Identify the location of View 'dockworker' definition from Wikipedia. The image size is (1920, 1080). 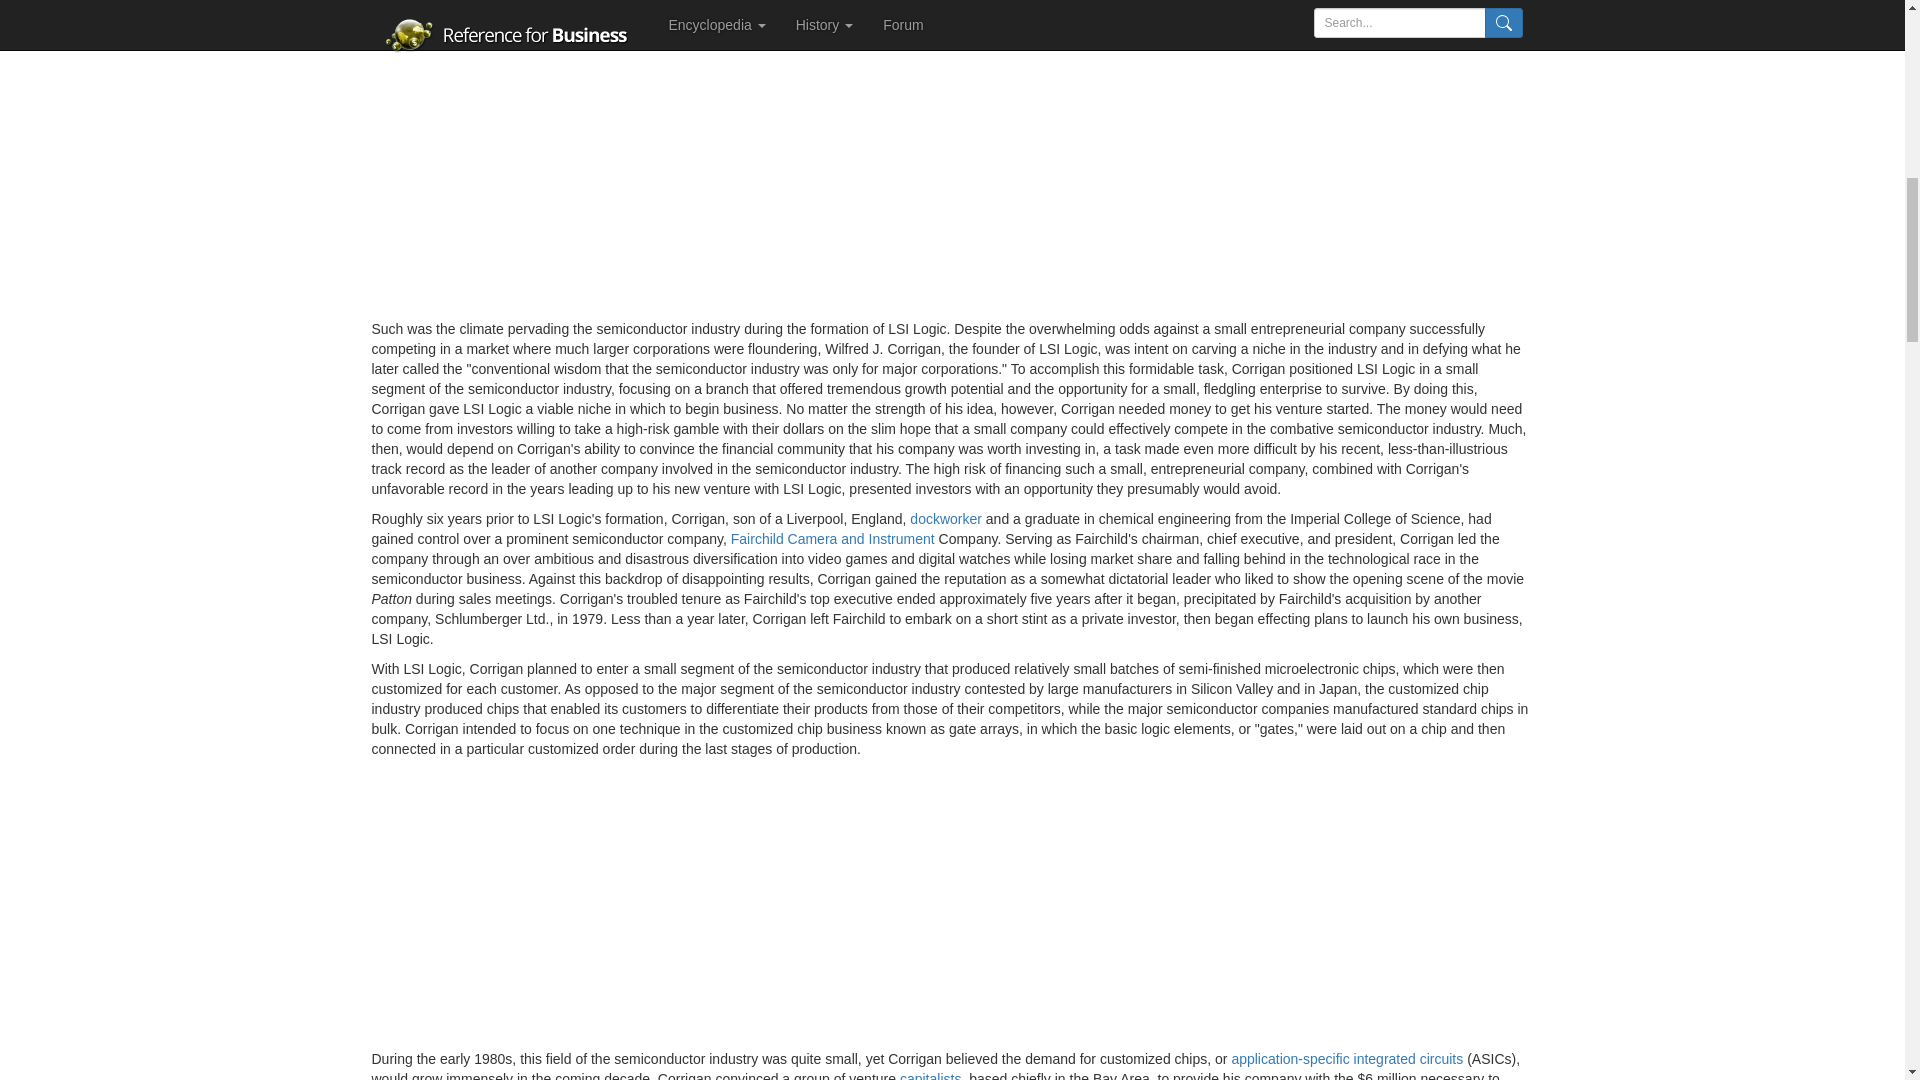
(946, 518).